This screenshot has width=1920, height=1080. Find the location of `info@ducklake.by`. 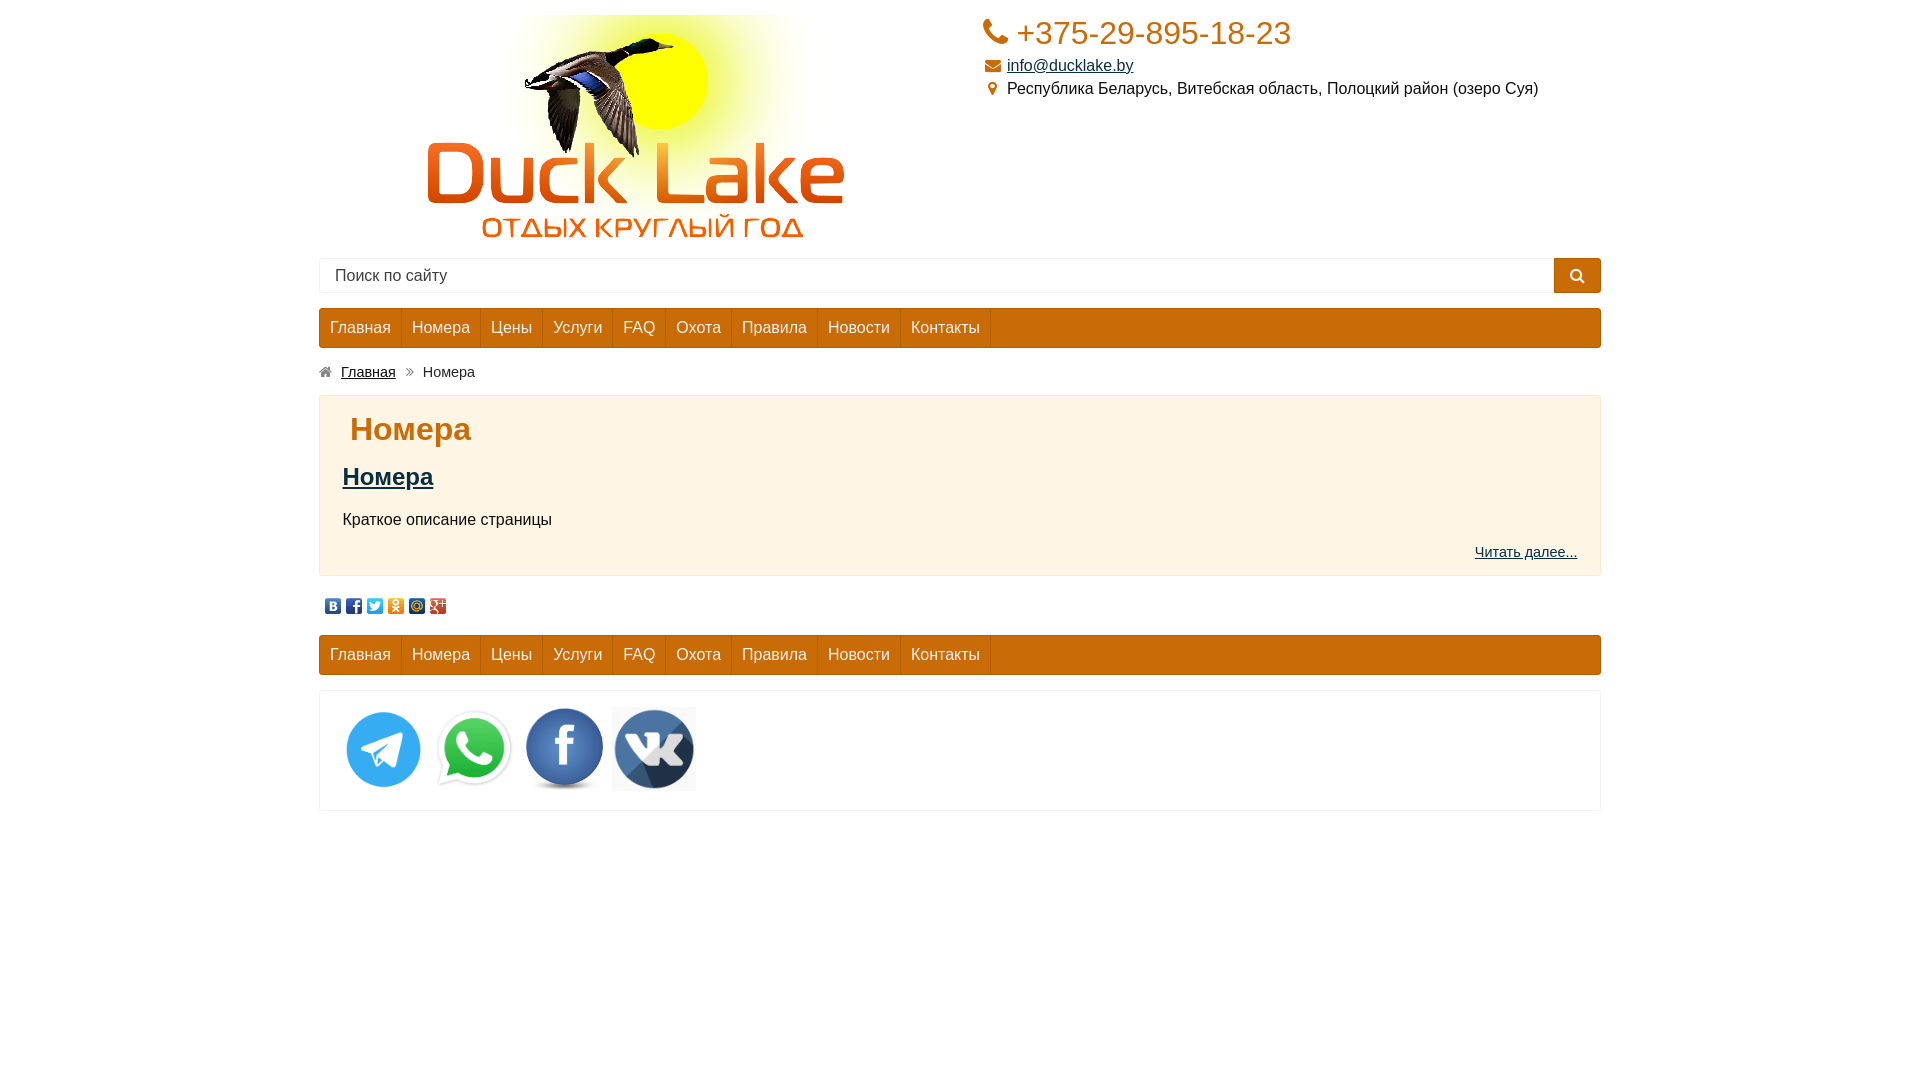

info@ducklake.by is located at coordinates (1070, 66).